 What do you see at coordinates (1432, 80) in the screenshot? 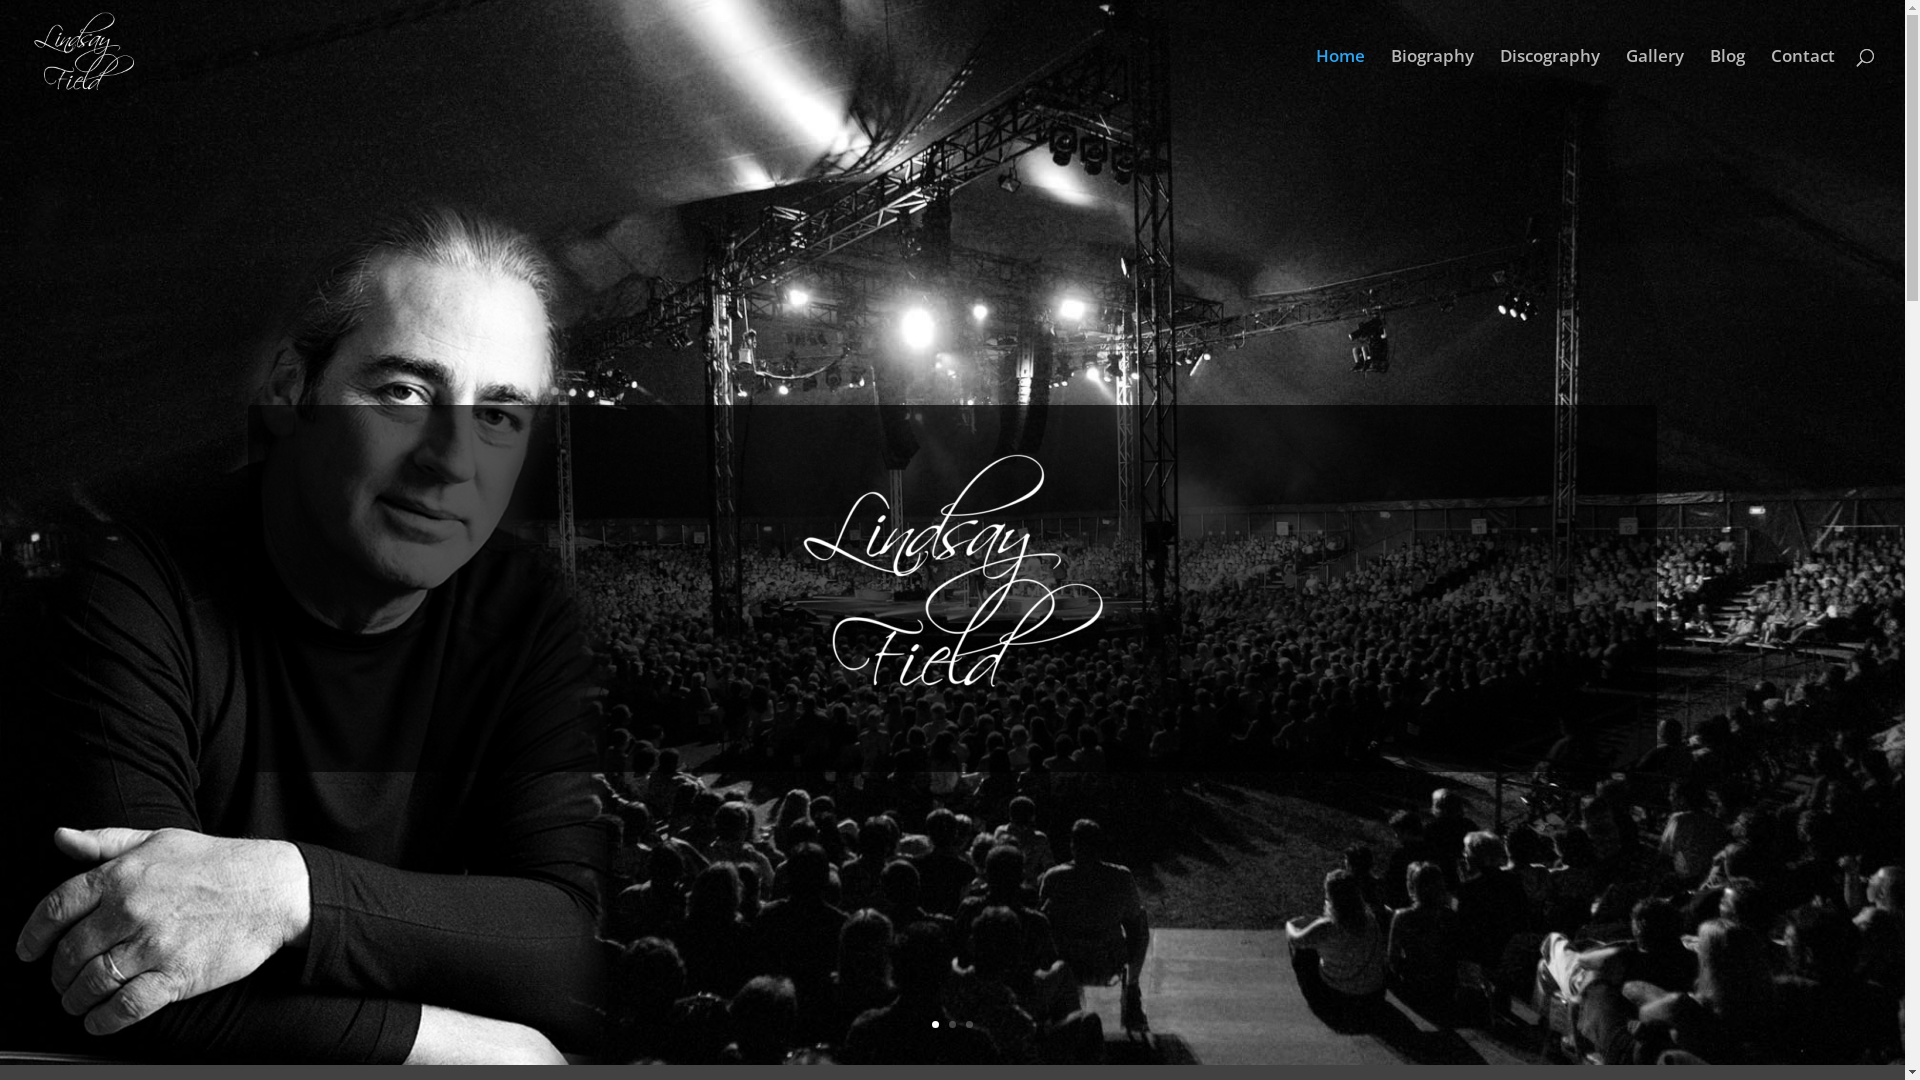
I see `Biography` at bounding box center [1432, 80].